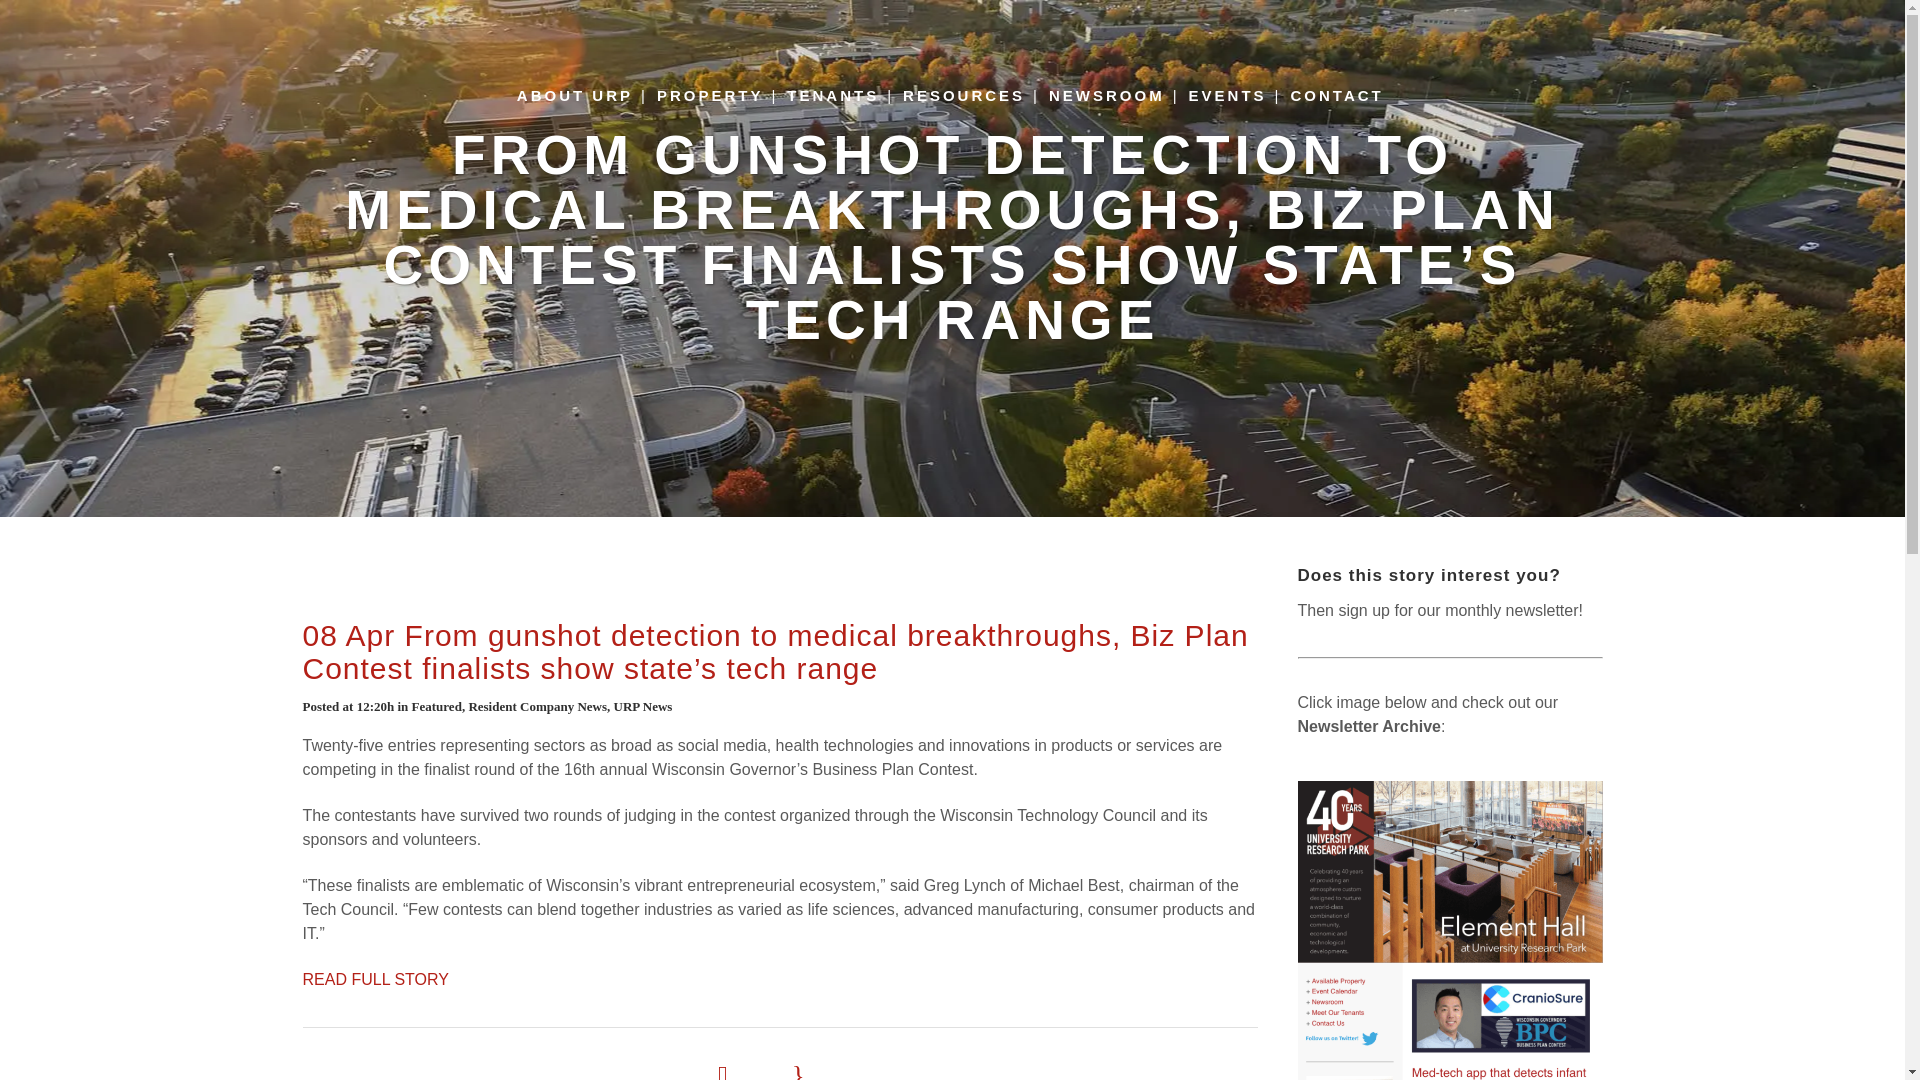 Image resolution: width=1920 pixels, height=1080 pixels. What do you see at coordinates (963, 96) in the screenshot?
I see `RESOURCES` at bounding box center [963, 96].